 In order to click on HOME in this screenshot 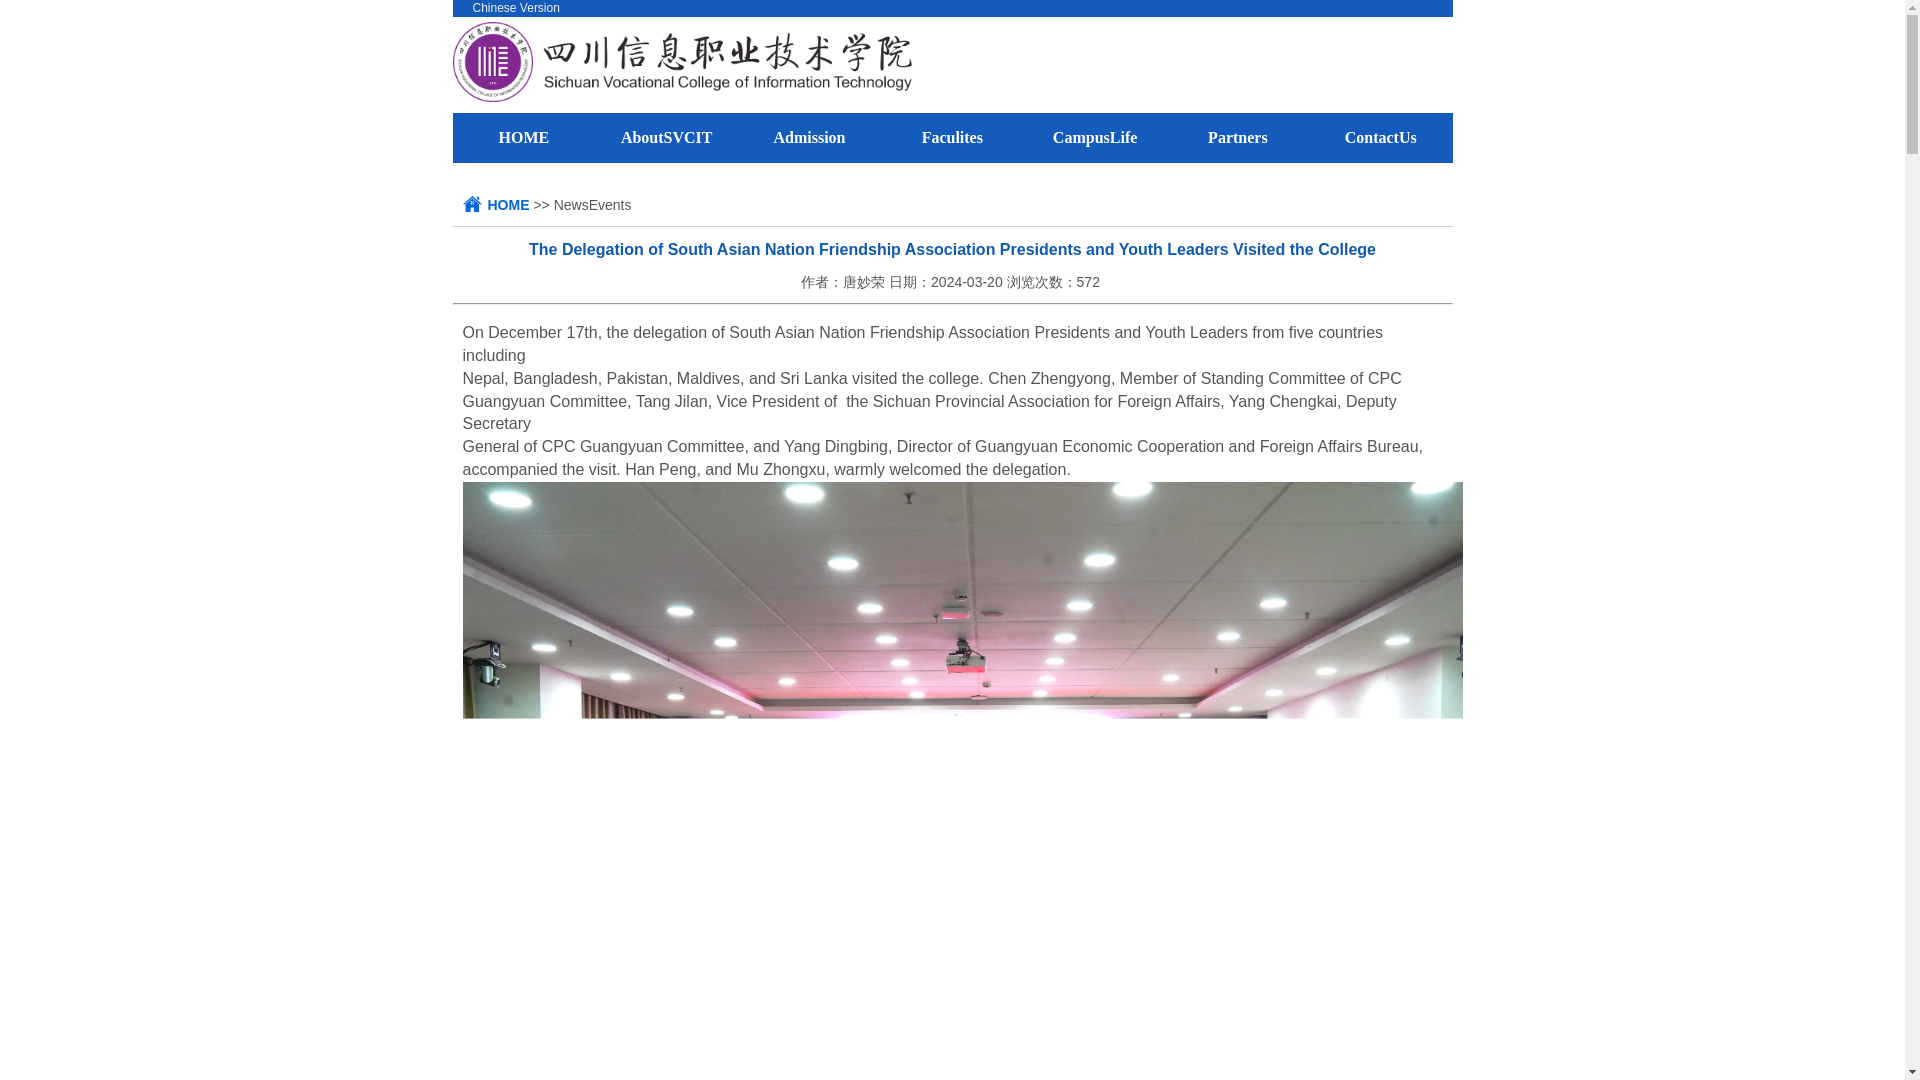, I will do `click(524, 136)`.